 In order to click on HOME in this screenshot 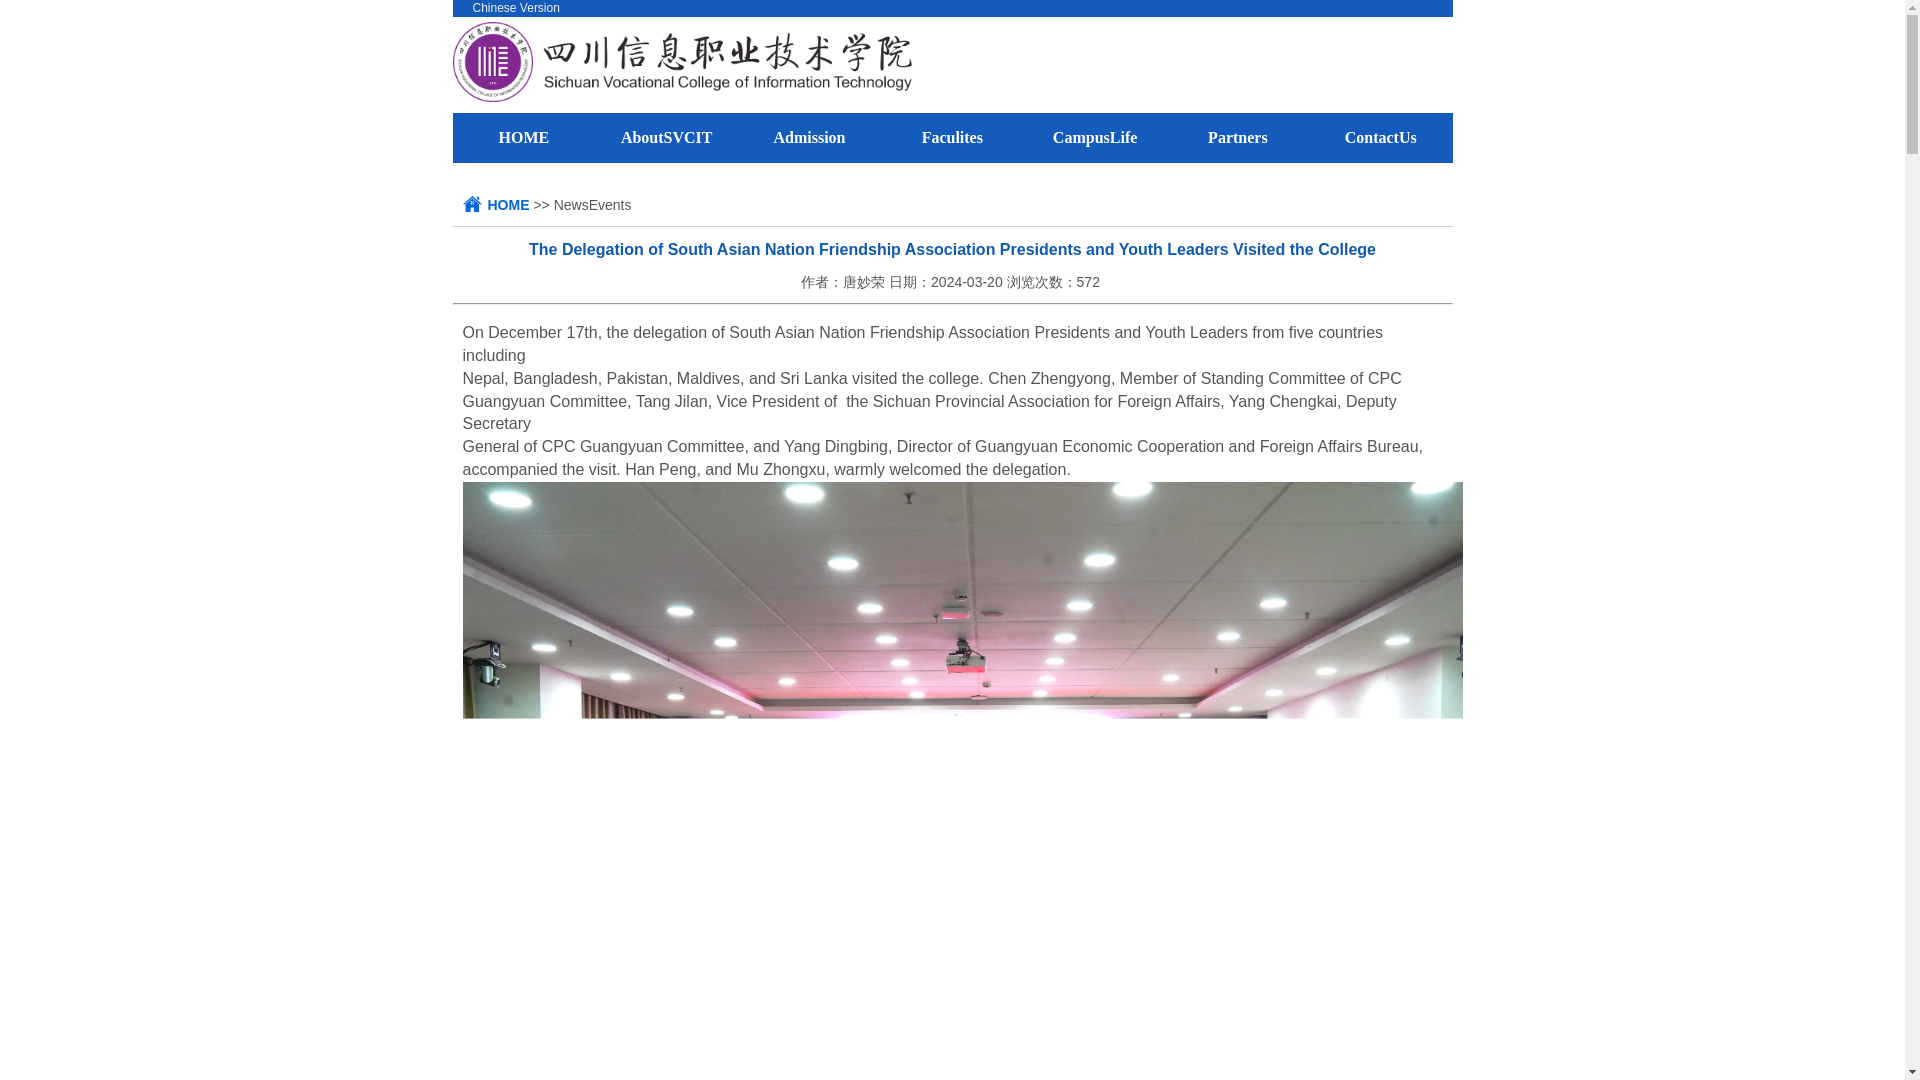, I will do `click(524, 136)`.